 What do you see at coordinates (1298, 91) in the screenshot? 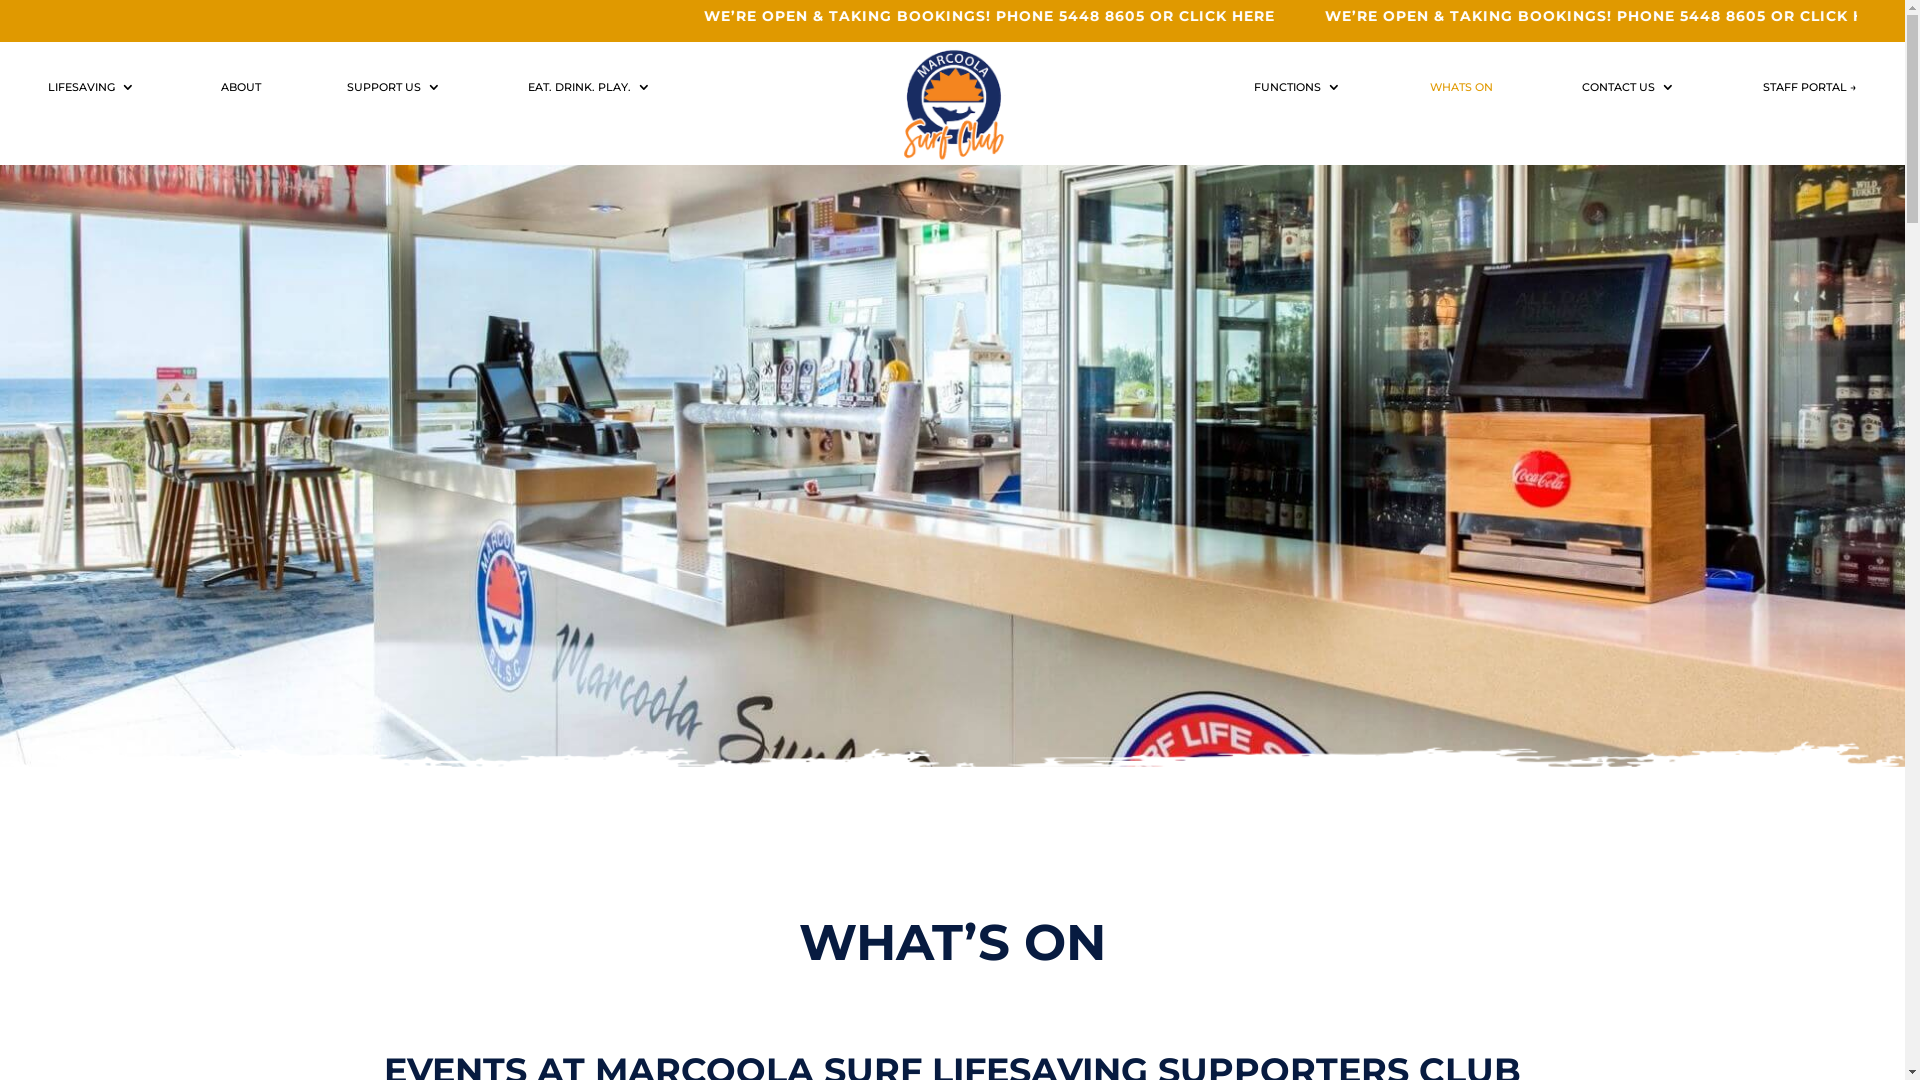
I see `FUNCTIONS` at bounding box center [1298, 91].